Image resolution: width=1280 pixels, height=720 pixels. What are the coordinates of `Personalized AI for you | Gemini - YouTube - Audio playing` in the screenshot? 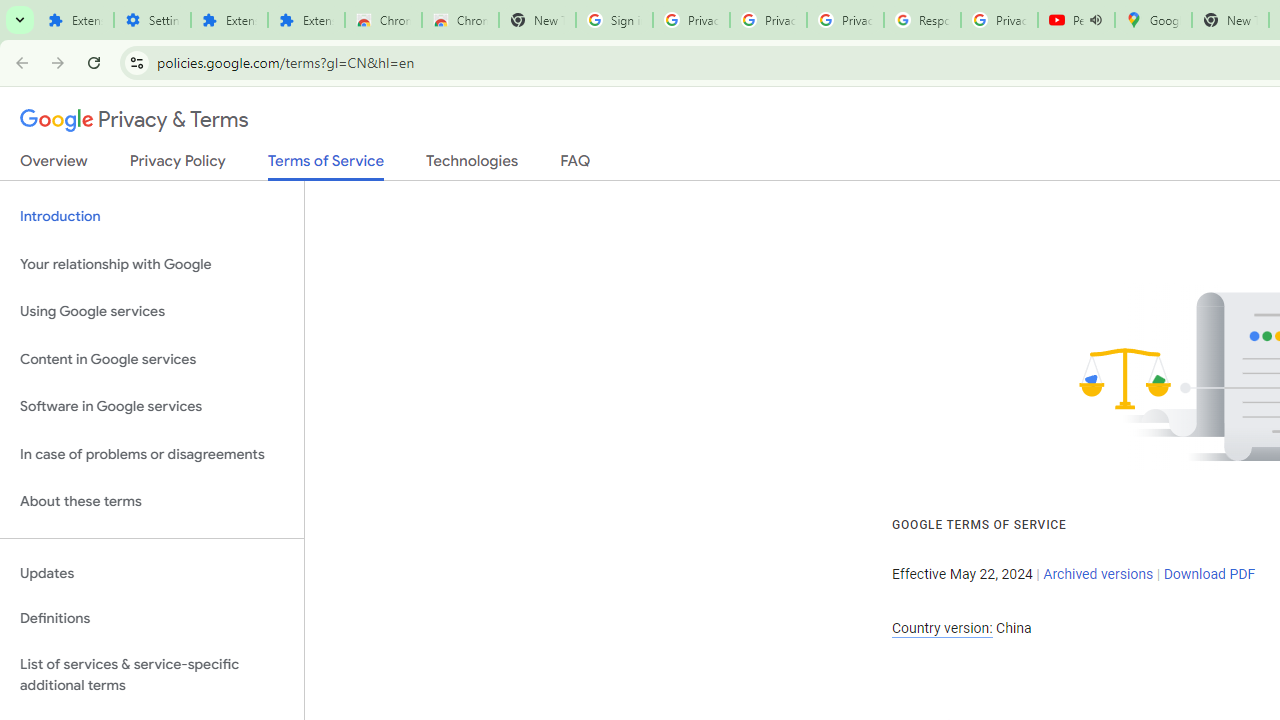 It's located at (1076, 20).